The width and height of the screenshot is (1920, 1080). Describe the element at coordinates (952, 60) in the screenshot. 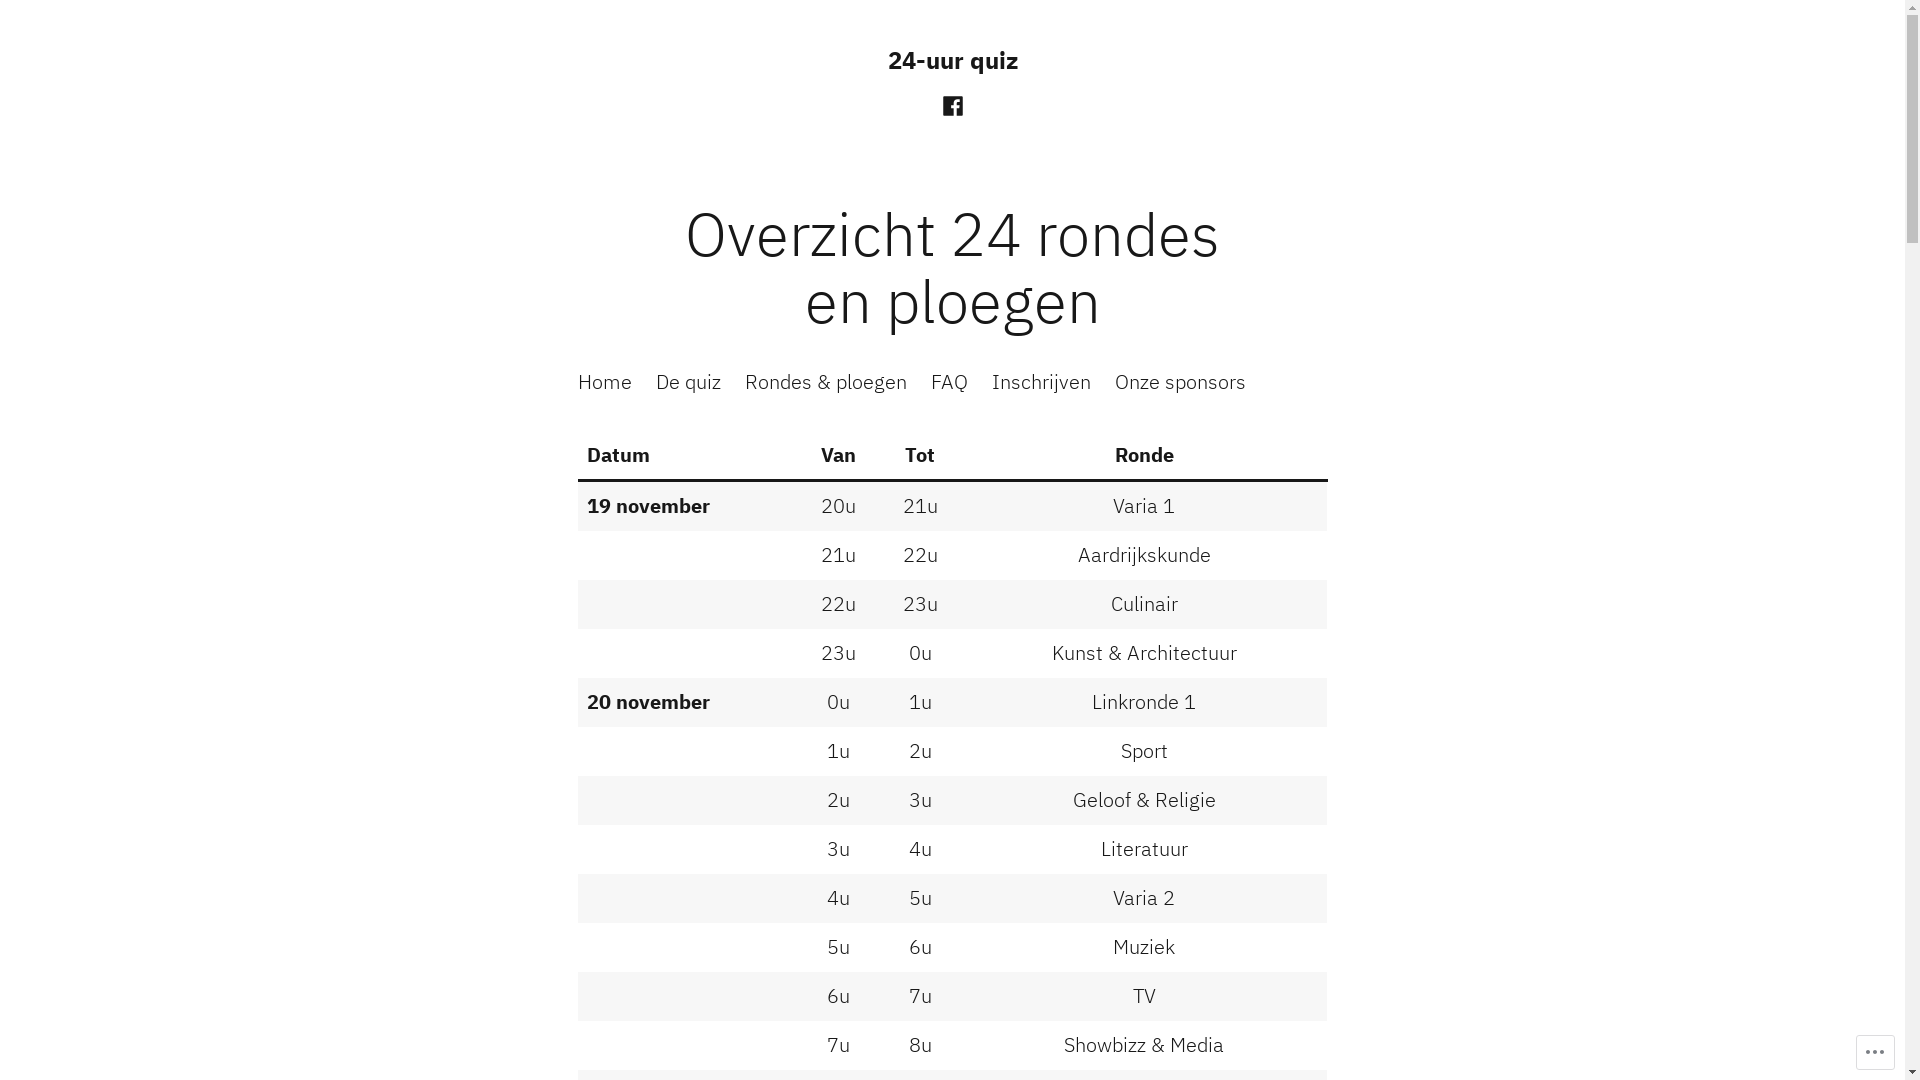

I see `24-uur quiz` at that location.